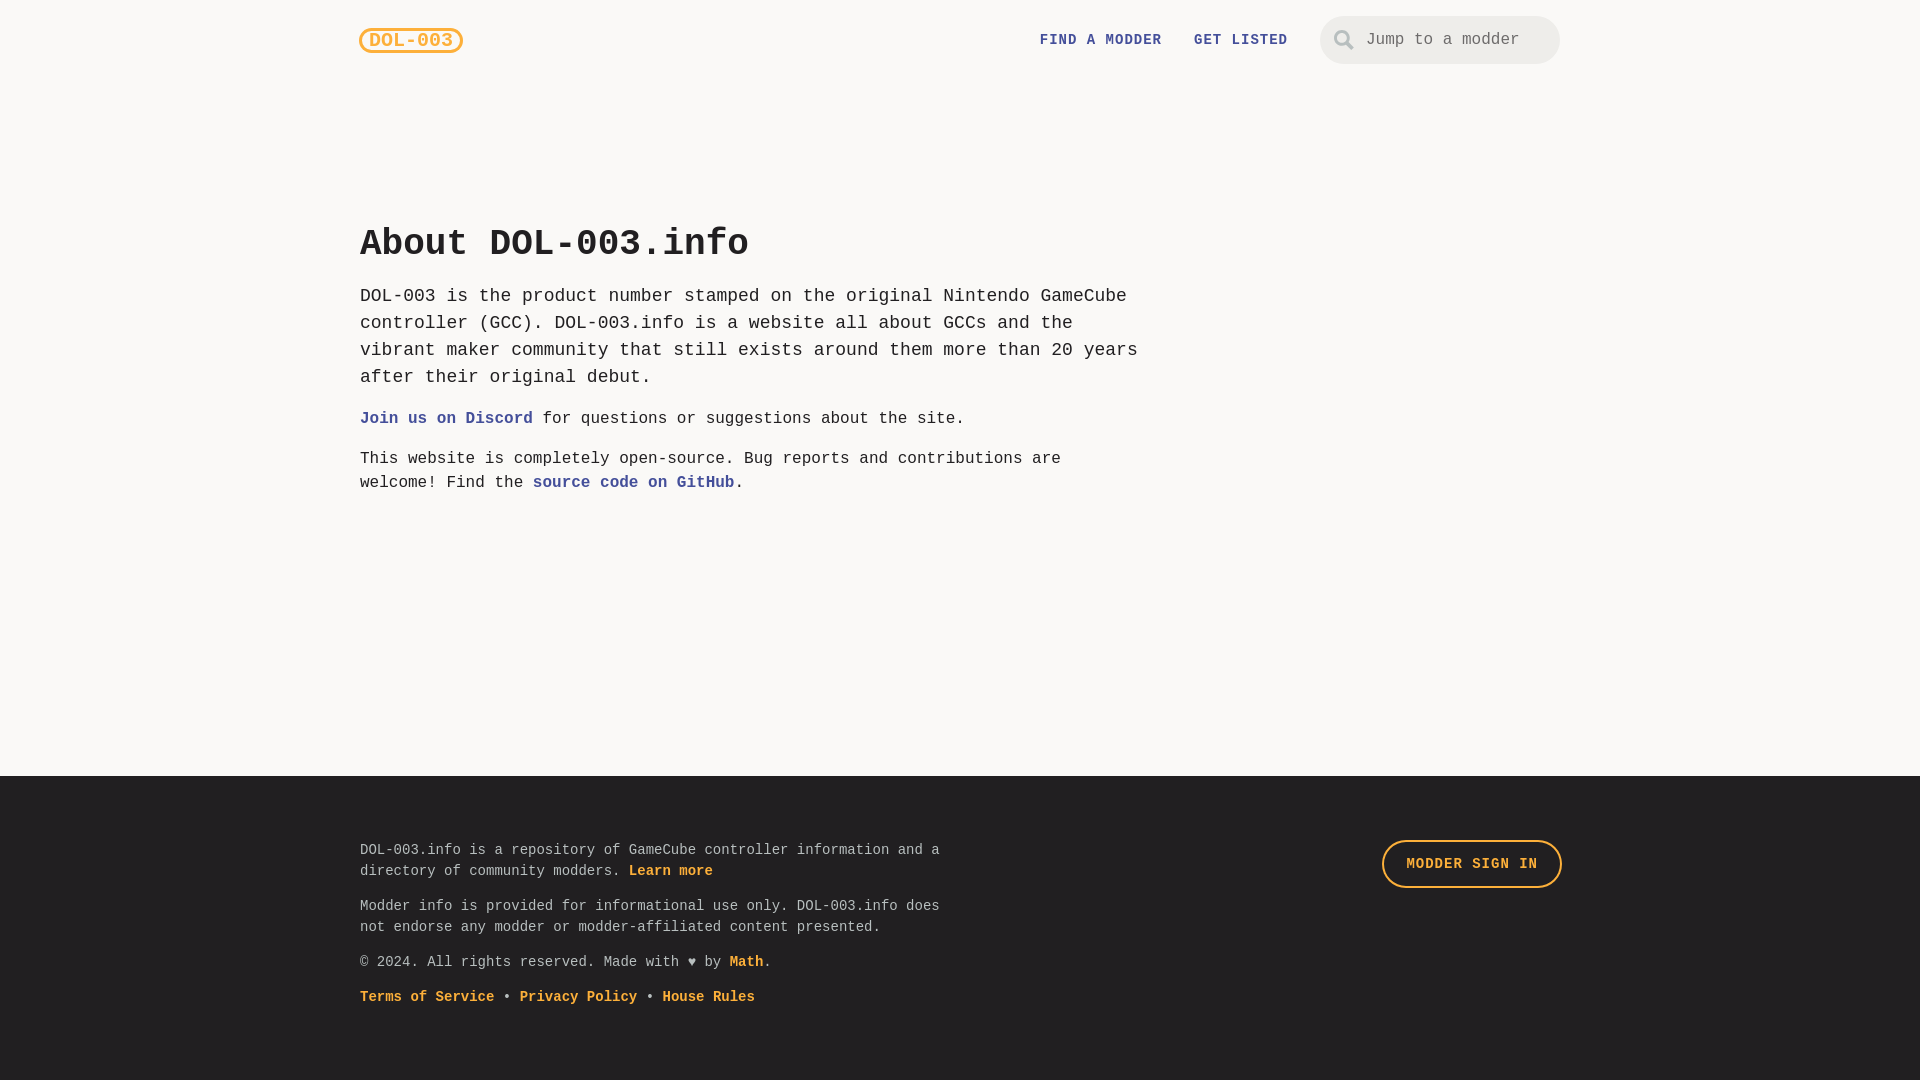 This screenshot has width=1920, height=1080. Describe the element at coordinates (578, 997) in the screenshot. I see `Privacy Policy` at that location.